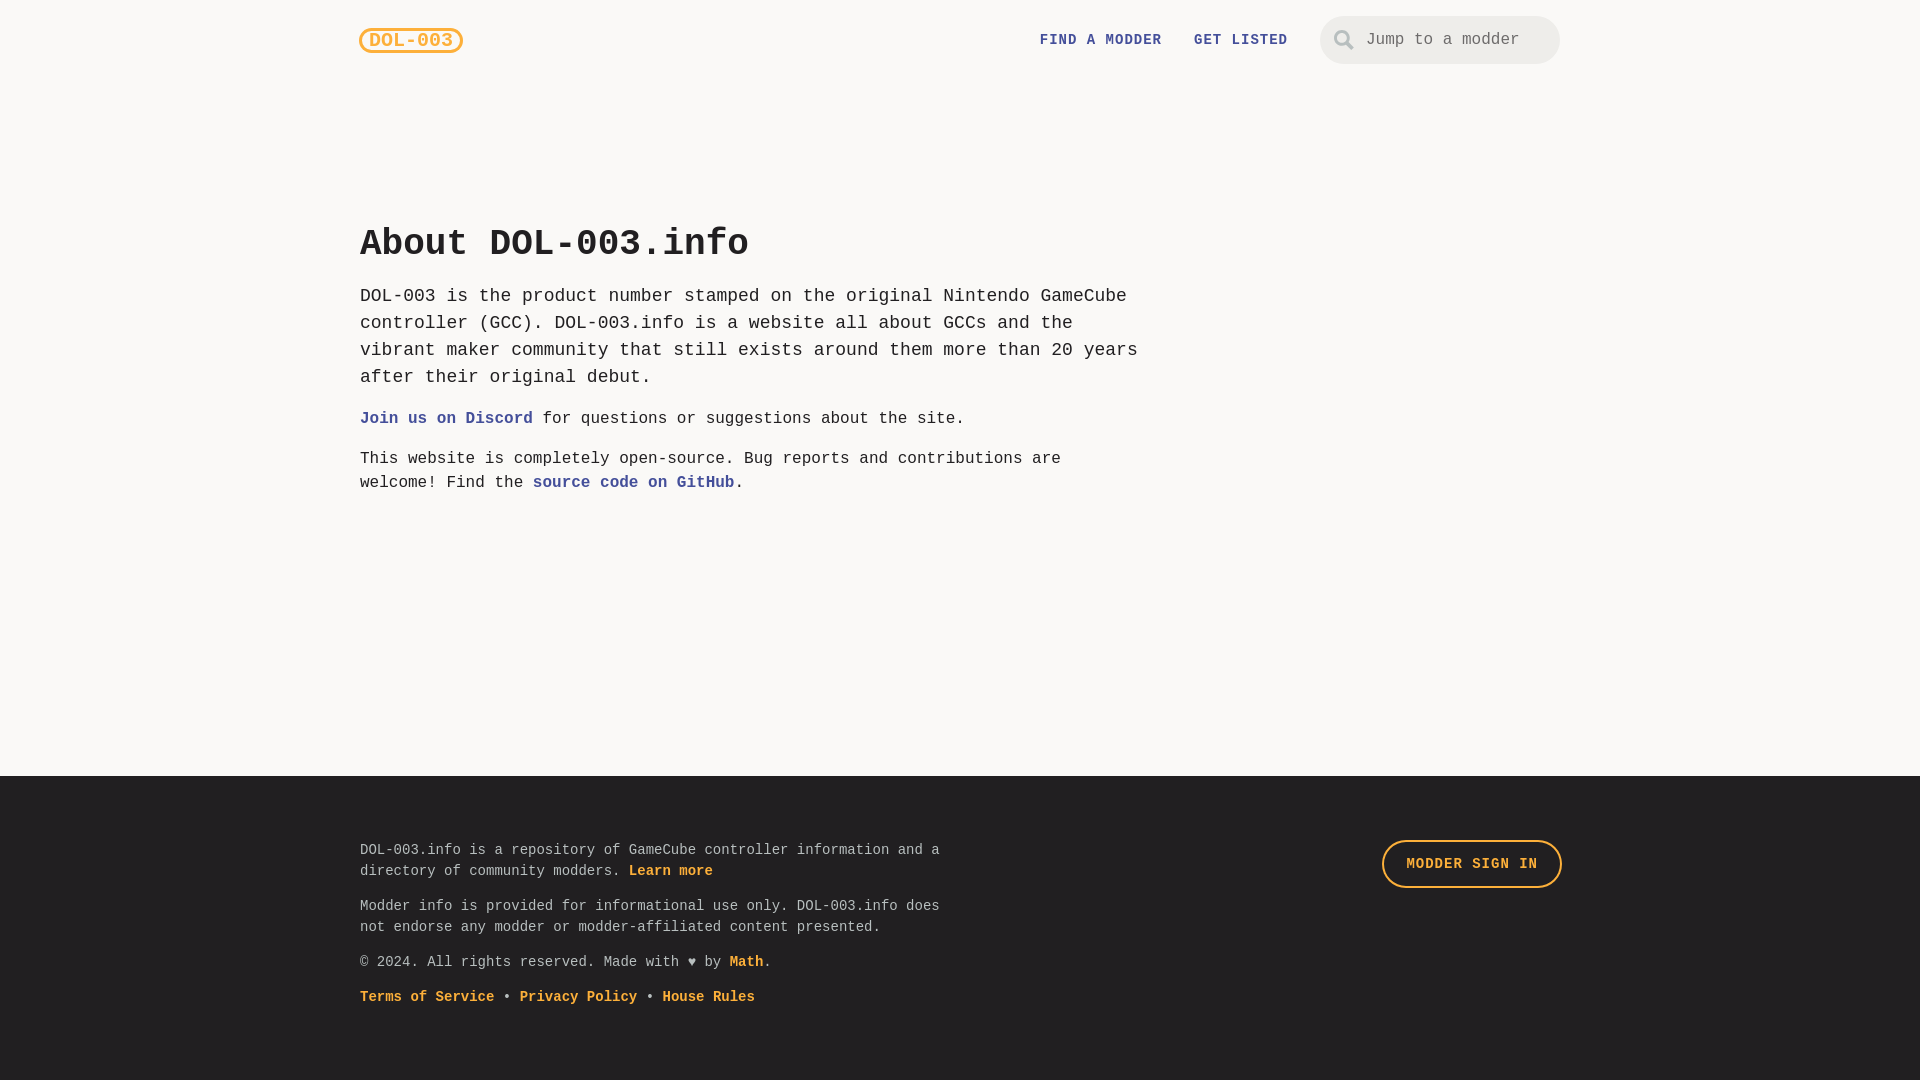 This screenshot has width=1920, height=1080. Describe the element at coordinates (578, 997) in the screenshot. I see `Privacy Policy` at that location.